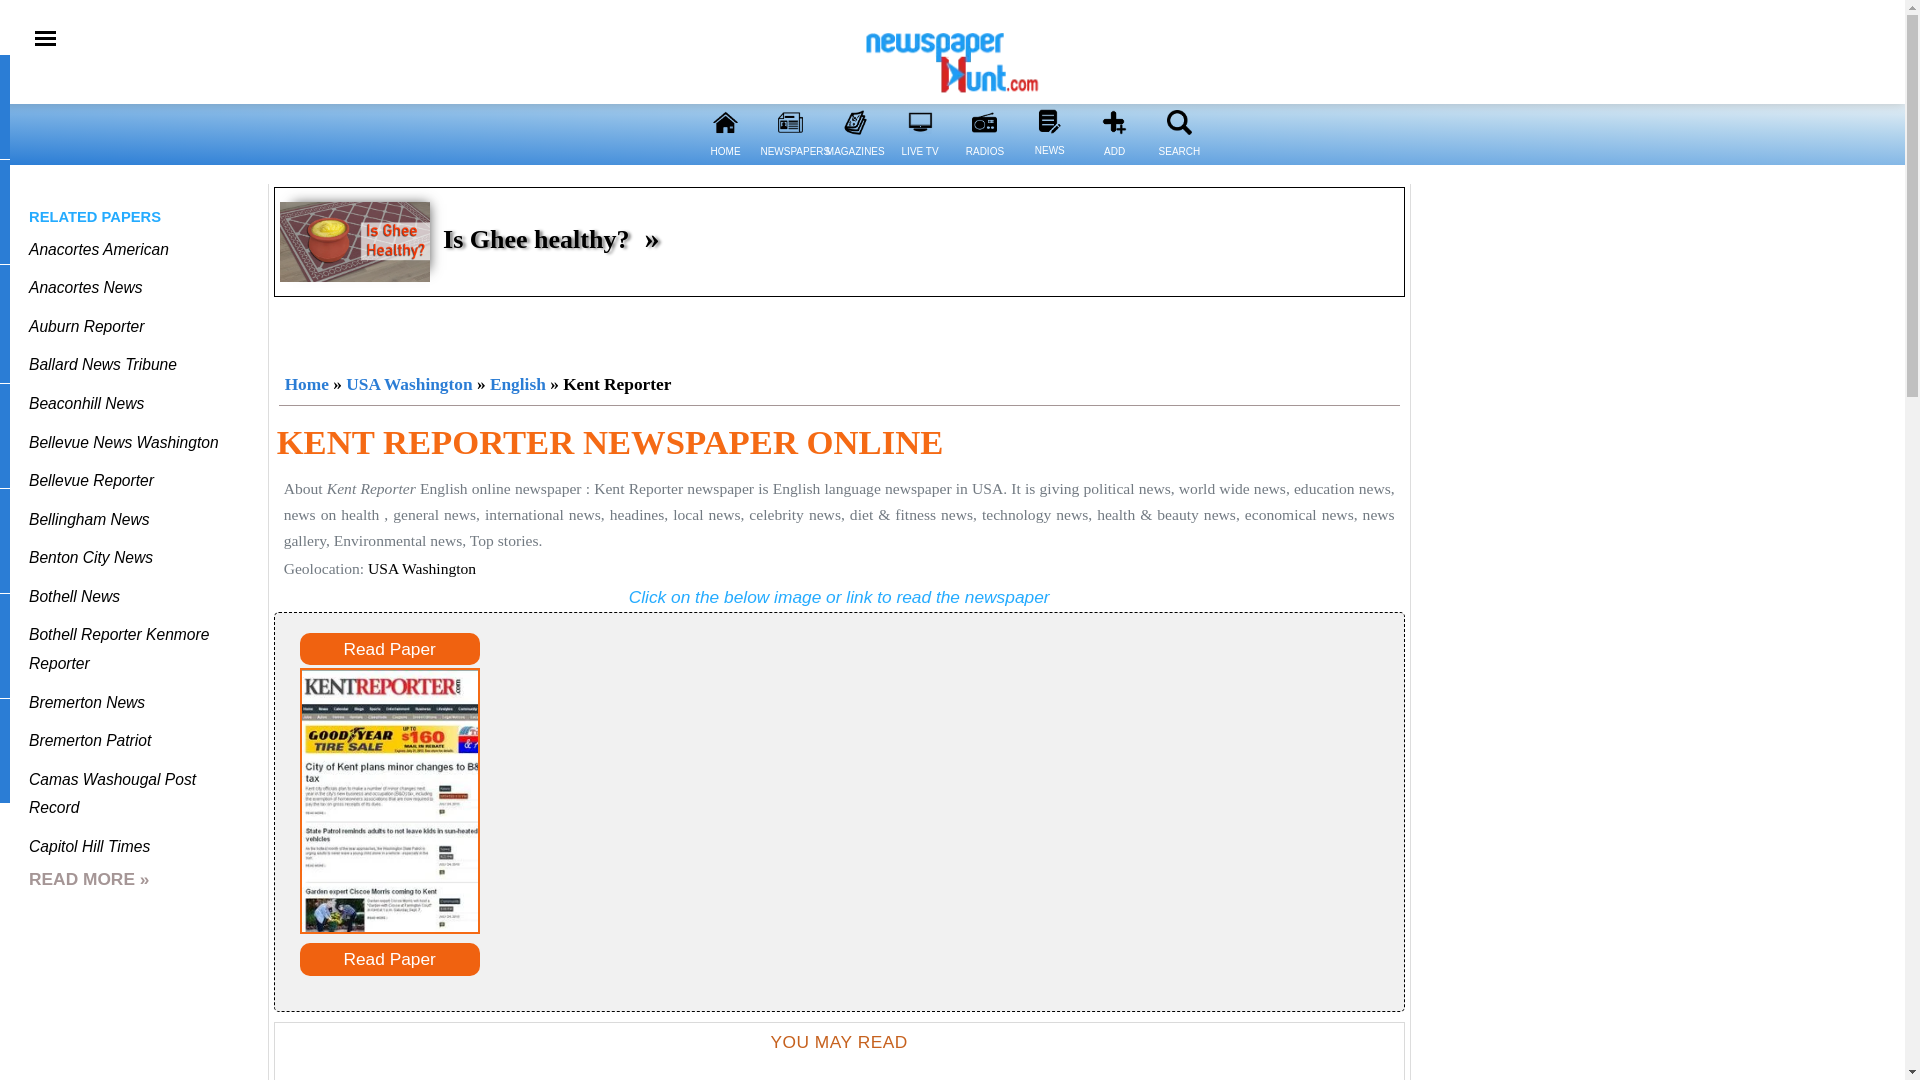  Describe the element at coordinates (86, 326) in the screenshot. I see `Auburn Reporter` at that location.